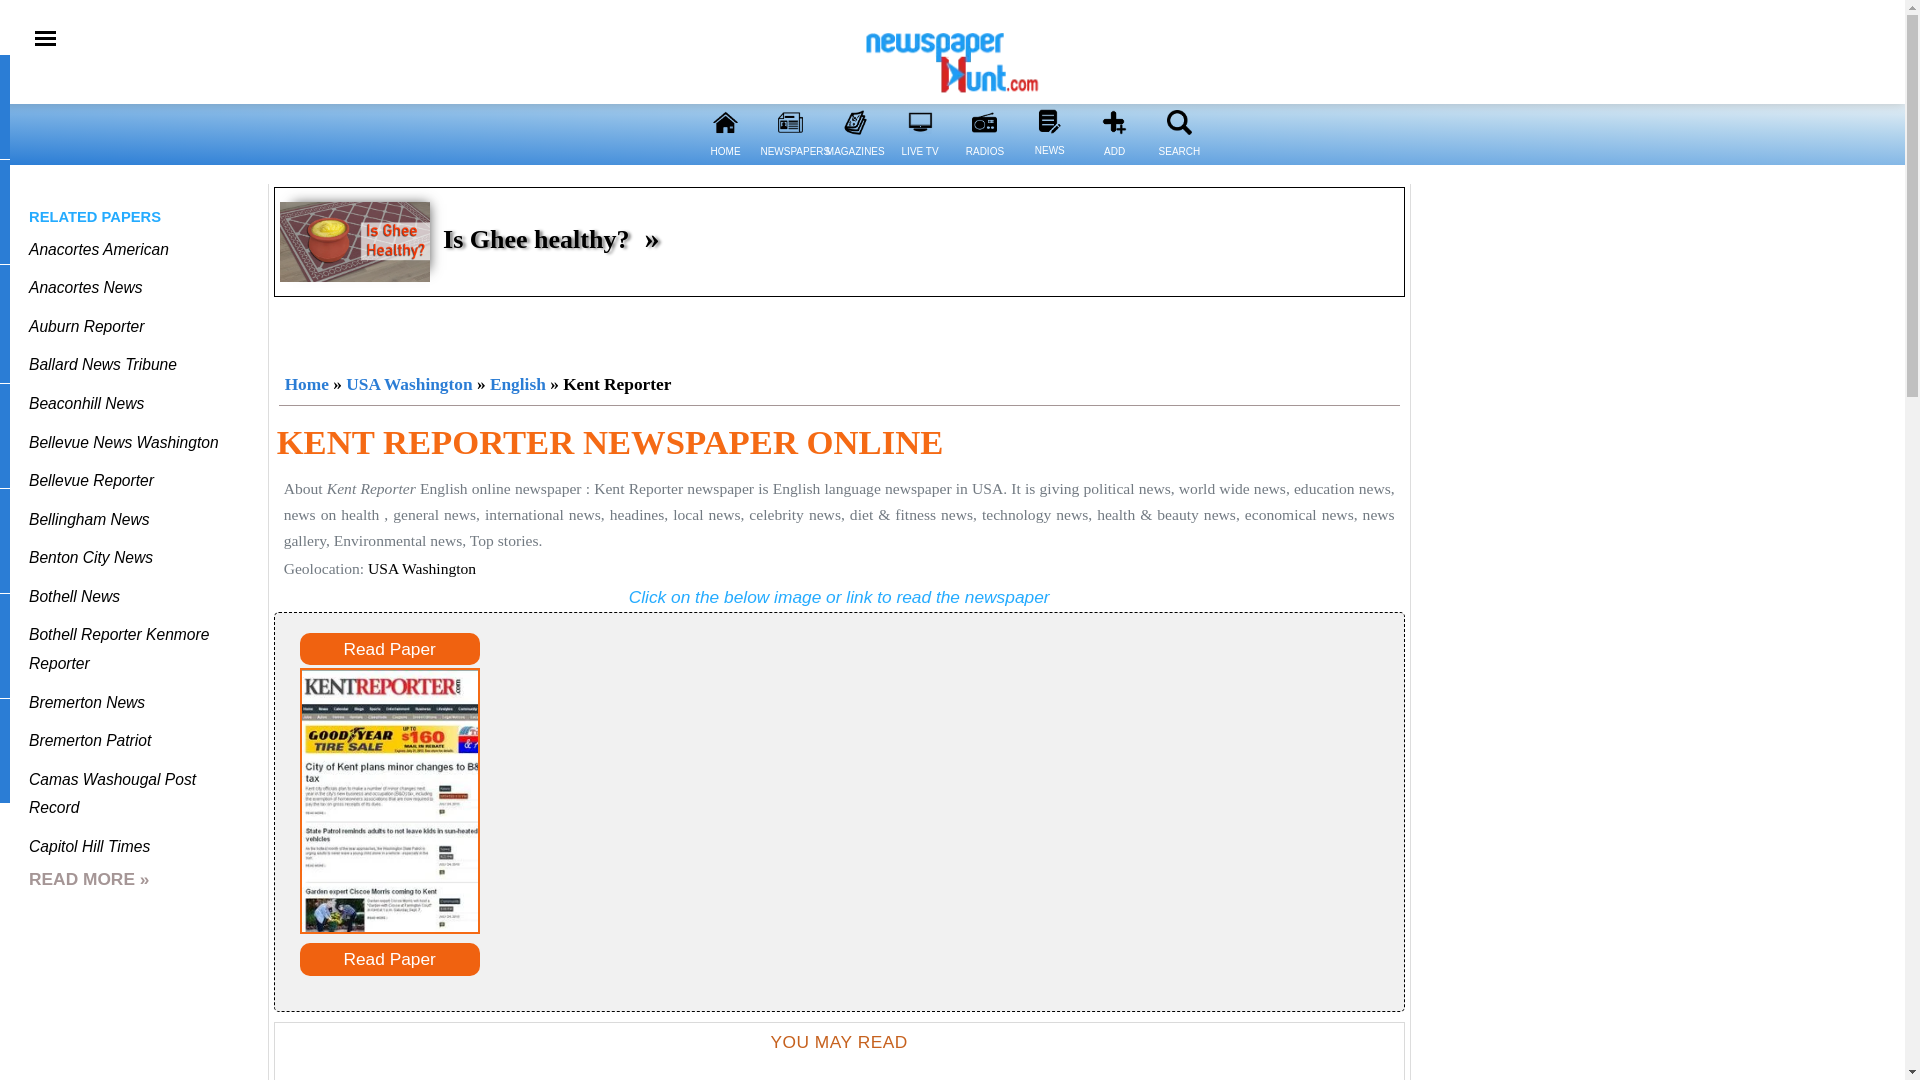  Describe the element at coordinates (86, 326) in the screenshot. I see `Auburn Reporter` at that location.